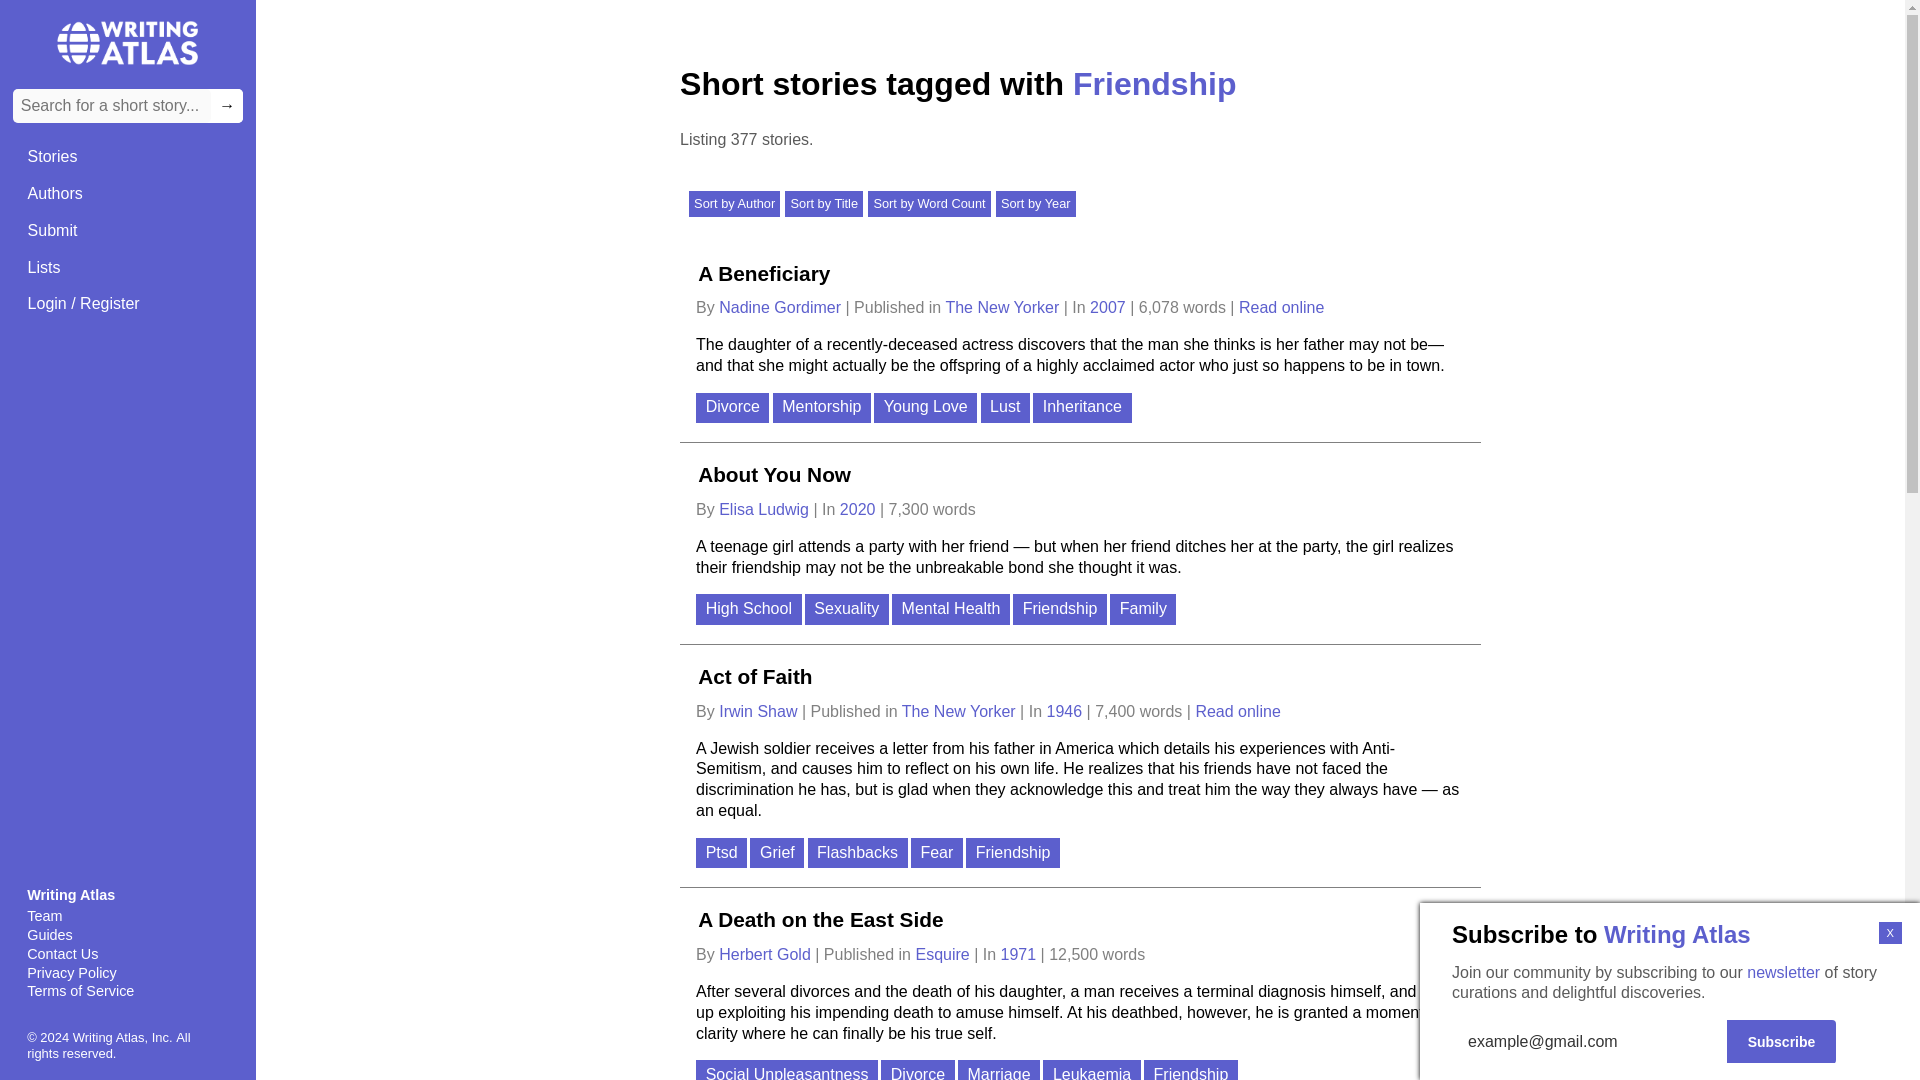  What do you see at coordinates (1008, 410) in the screenshot?
I see `Lust` at bounding box center [1008, 410].